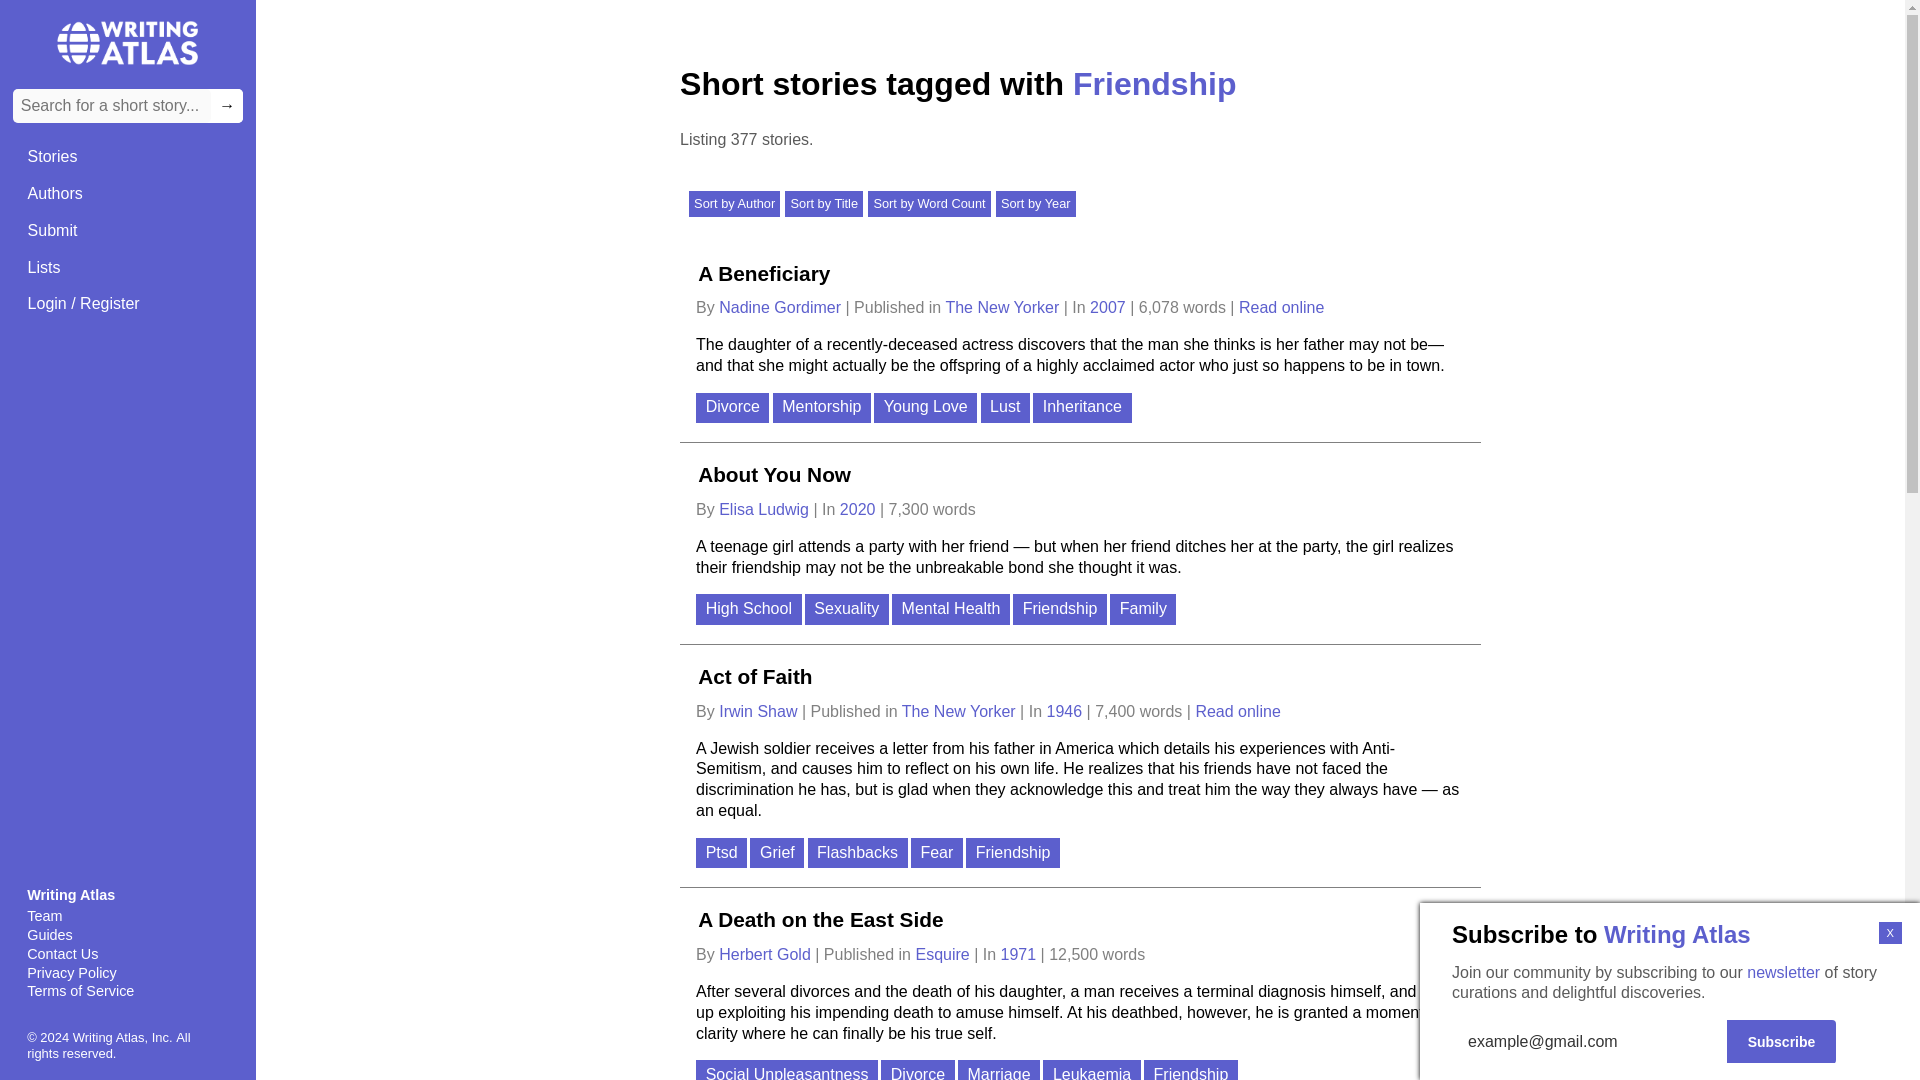  What do you see at coordinates (1008, 410) in the screenshot?
I see `Lust` at bounding box center [1008, 410].